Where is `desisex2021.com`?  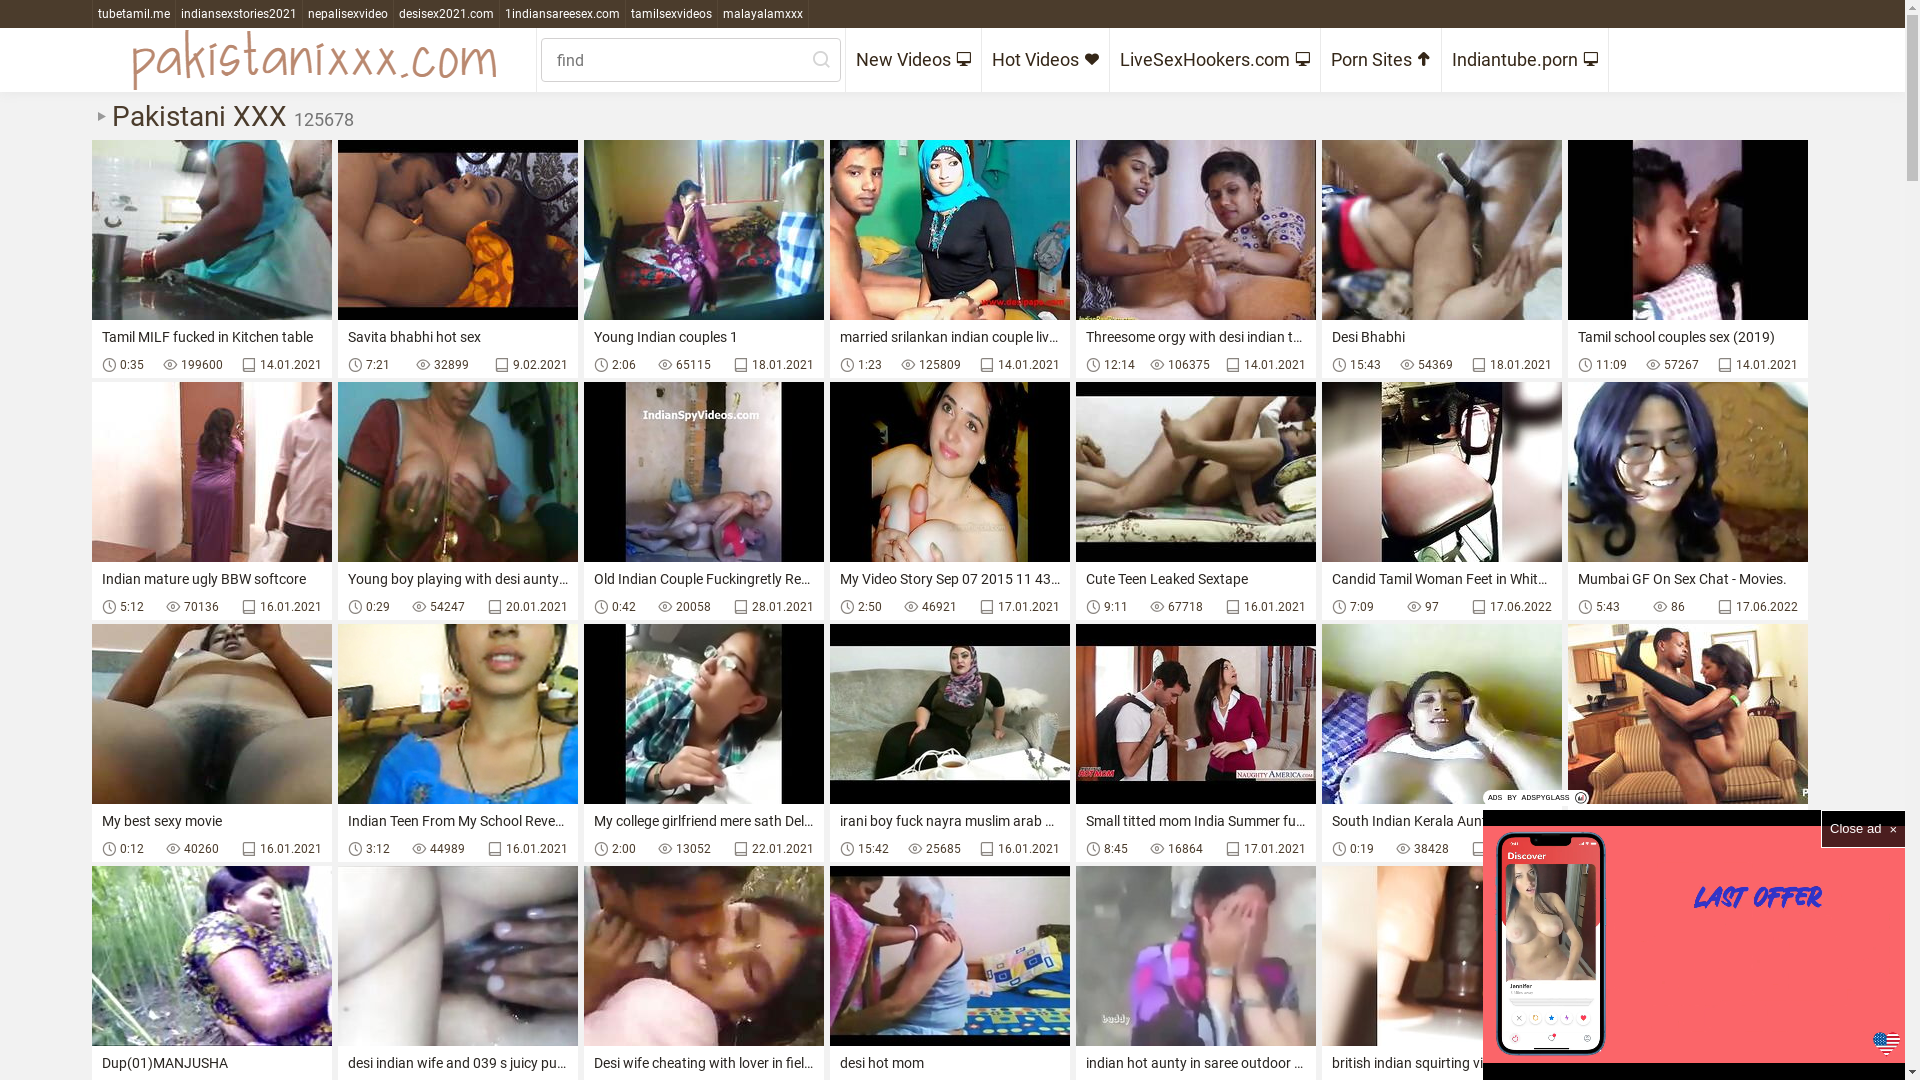
desisex2021.com is located at coordinates (447, 14).